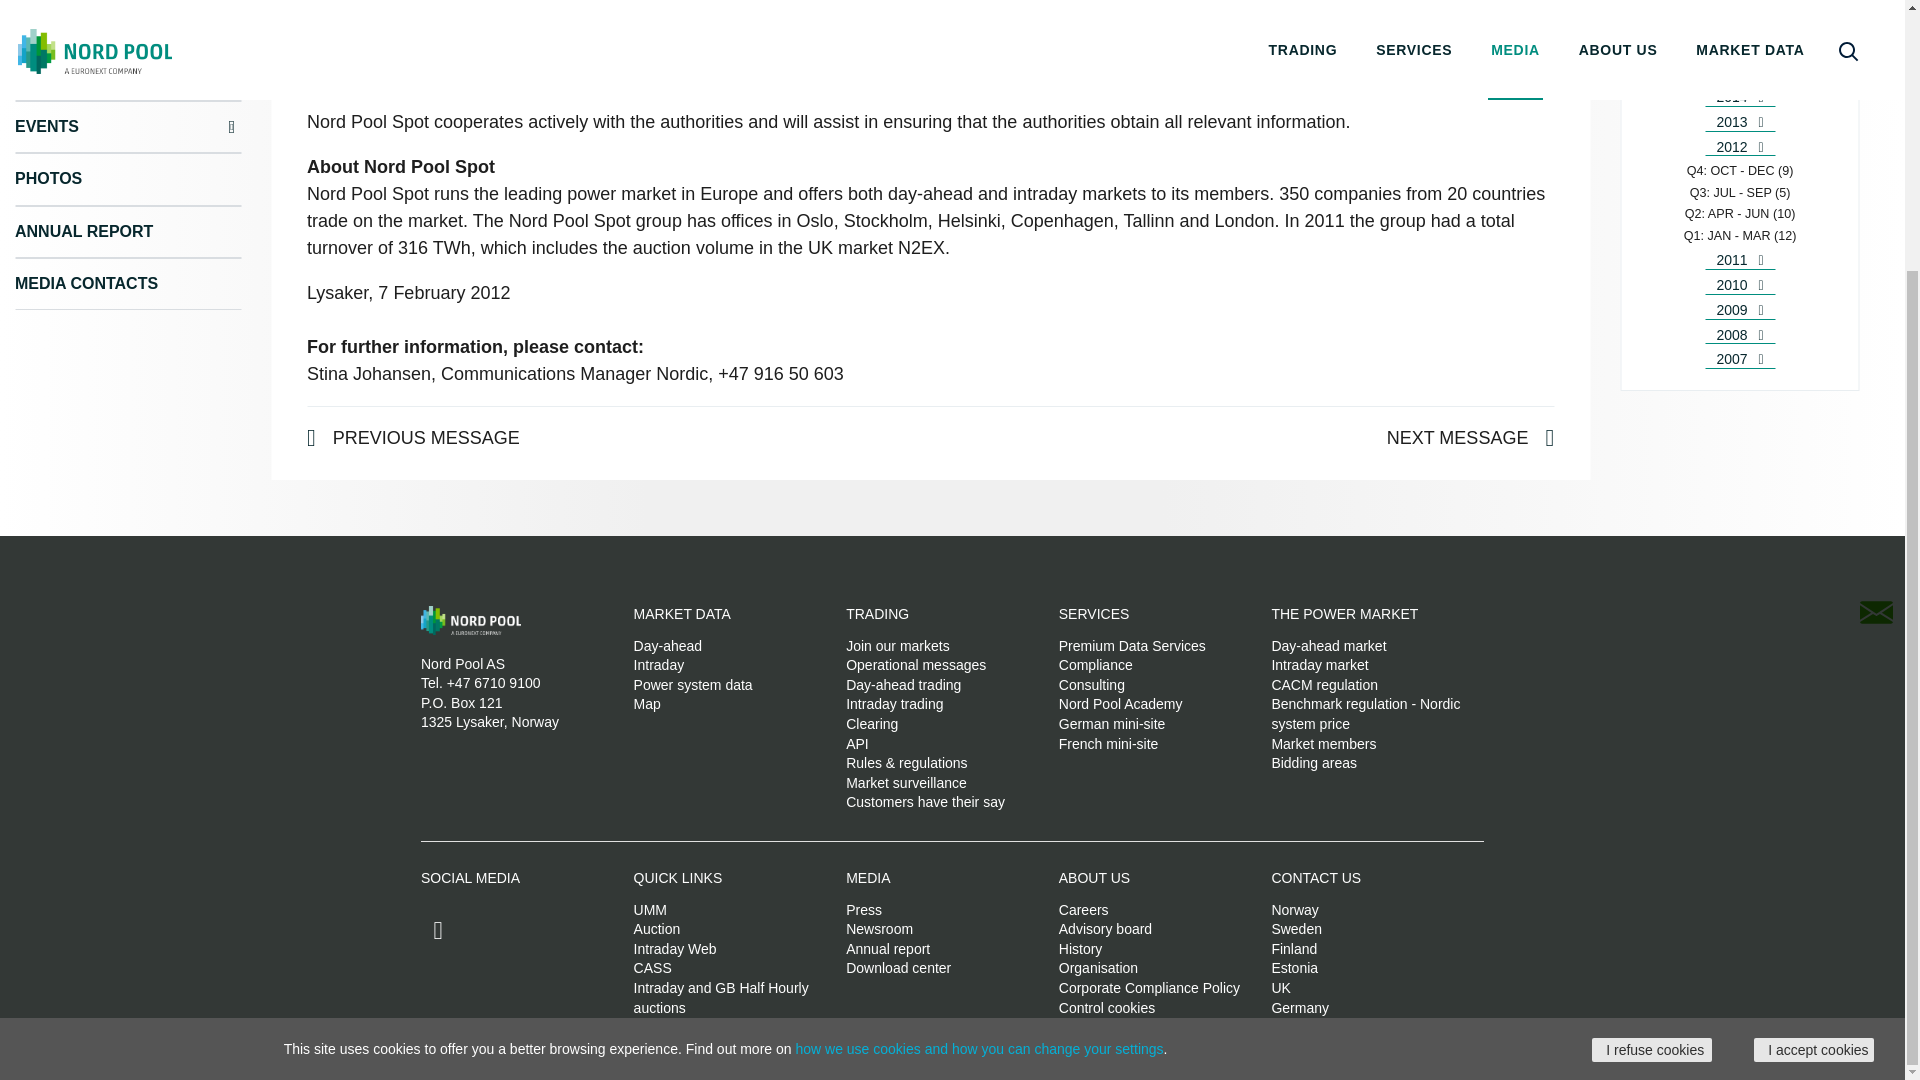 This screenshot has height=1080, width=1920. What do you see at coordinates (668, 646) in the screenshot?
I see `Day-ahead` at bounding box center [668, 646].